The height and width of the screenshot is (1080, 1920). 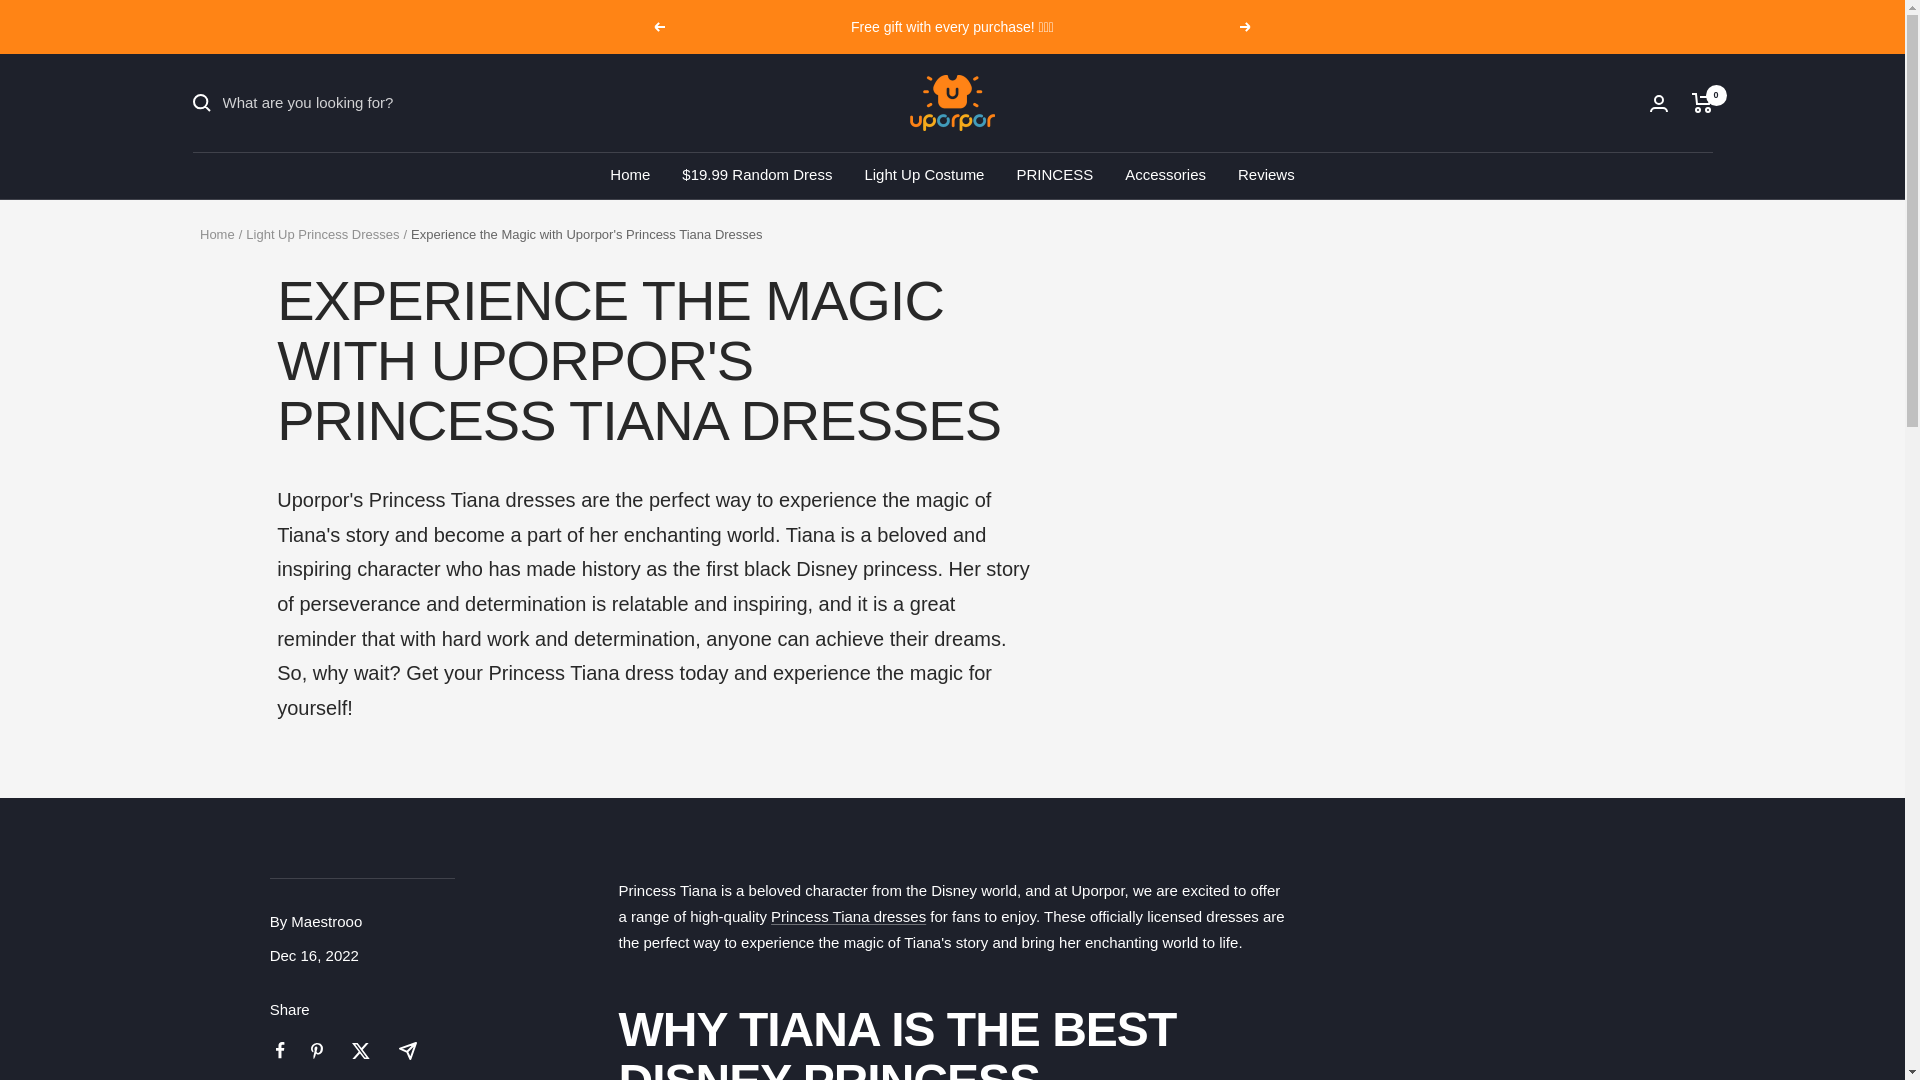 I want to click on Home, so click(x=216, y=234).